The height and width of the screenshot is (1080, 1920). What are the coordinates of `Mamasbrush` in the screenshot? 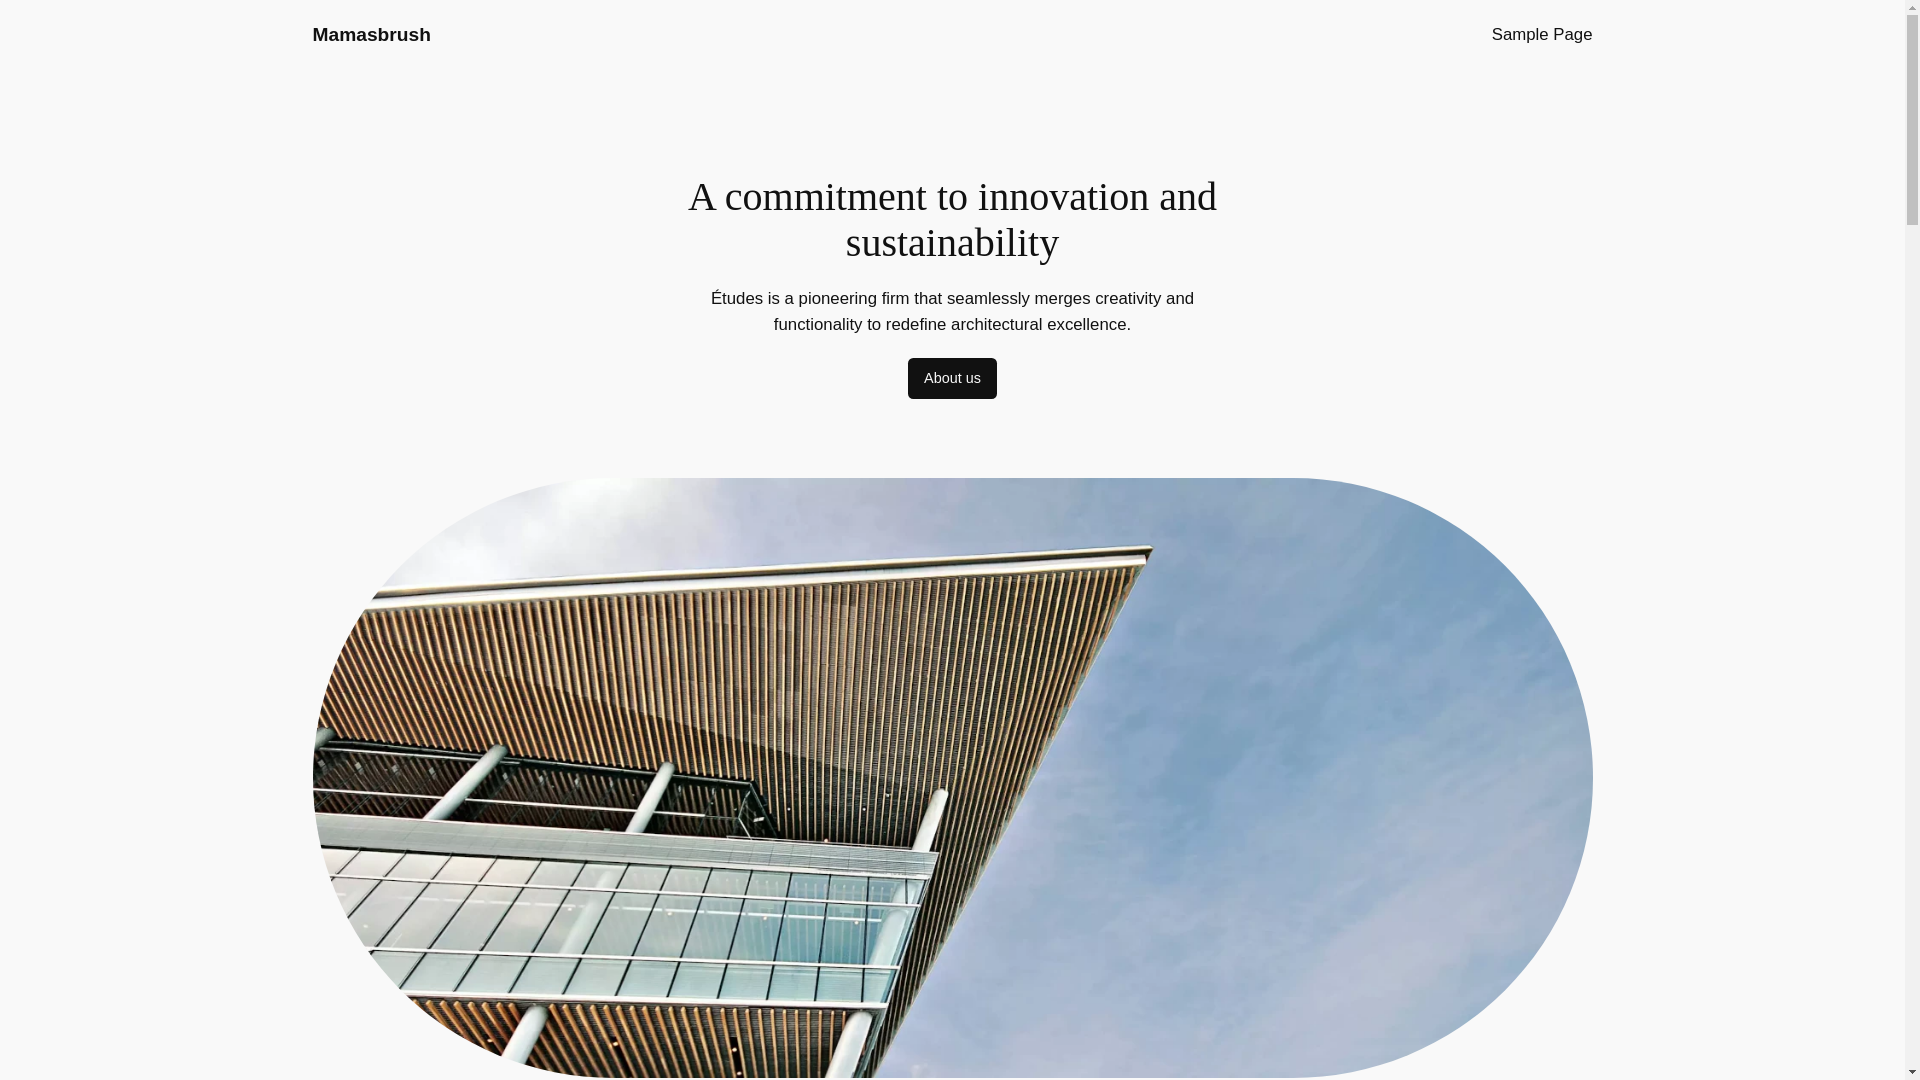 It's located at (370, 34).